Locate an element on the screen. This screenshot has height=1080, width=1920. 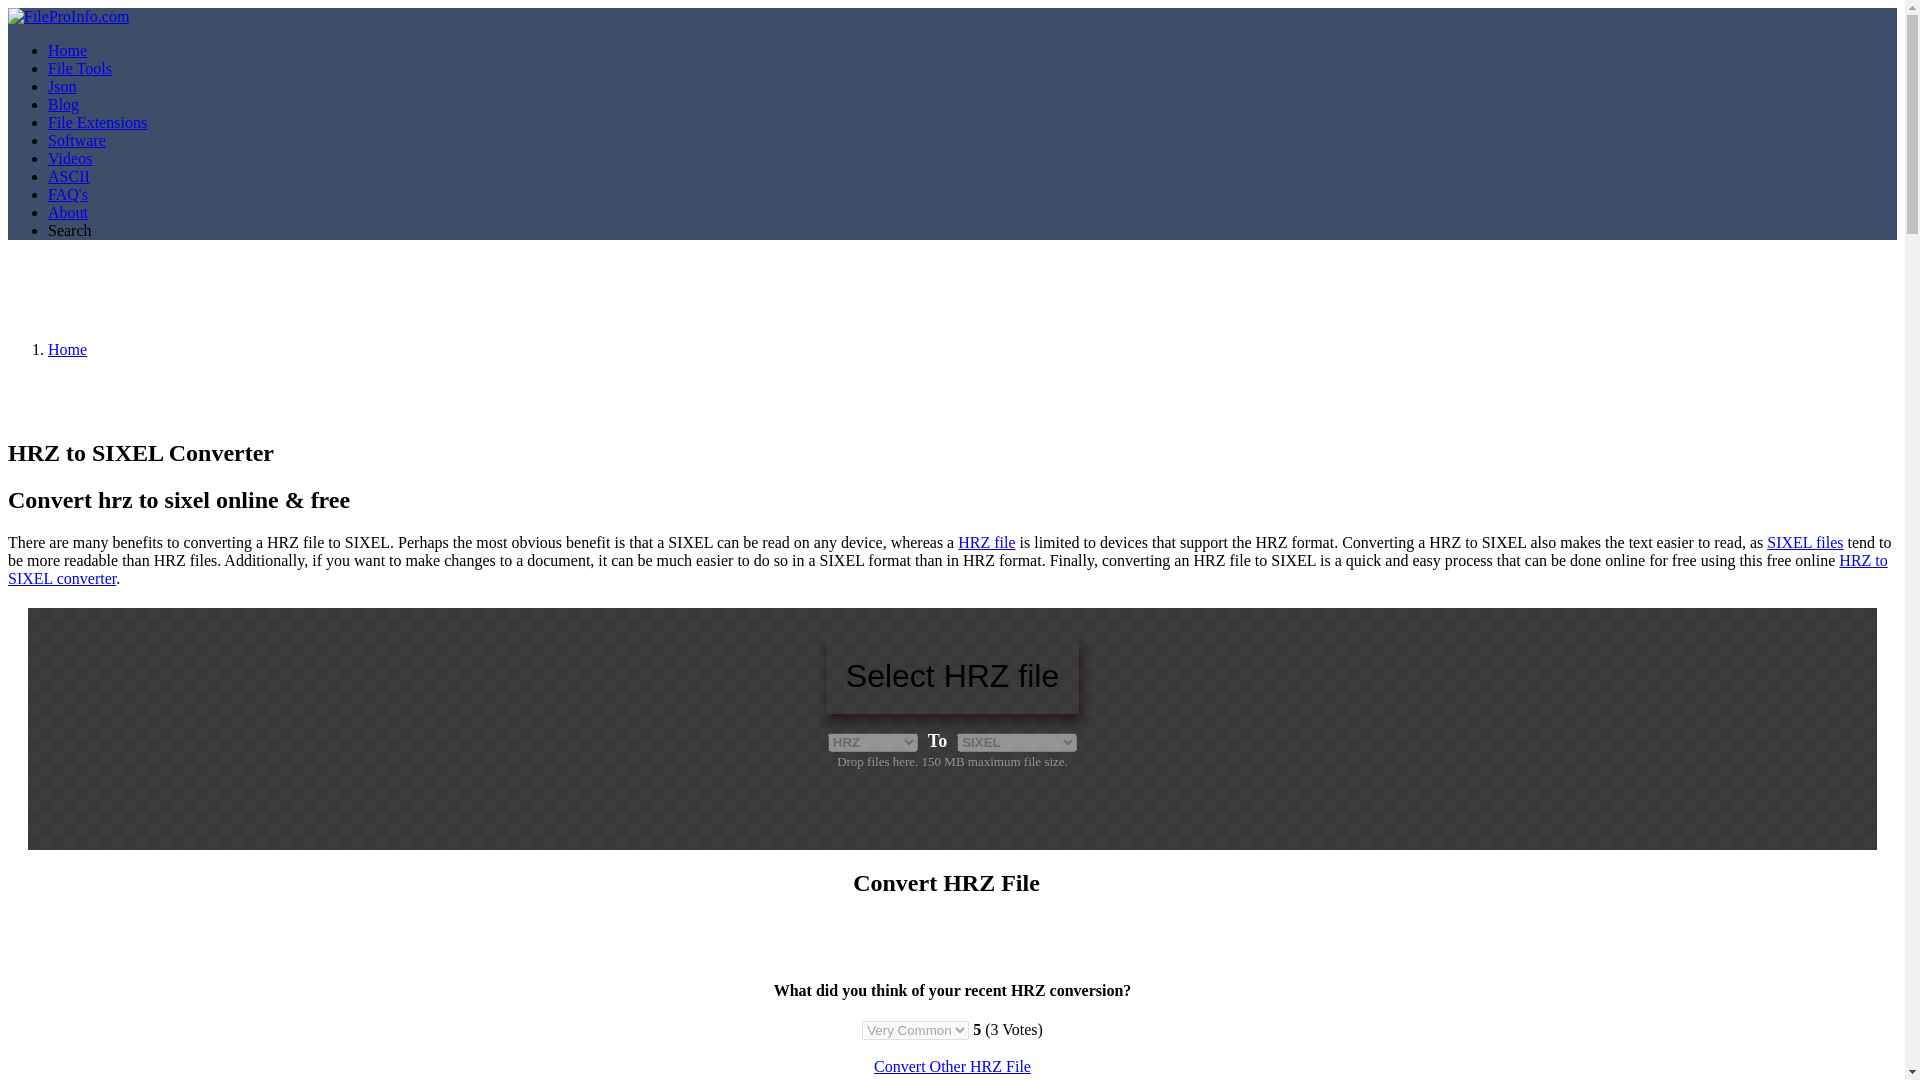
FAQ's is located at coordinates (68, 194).